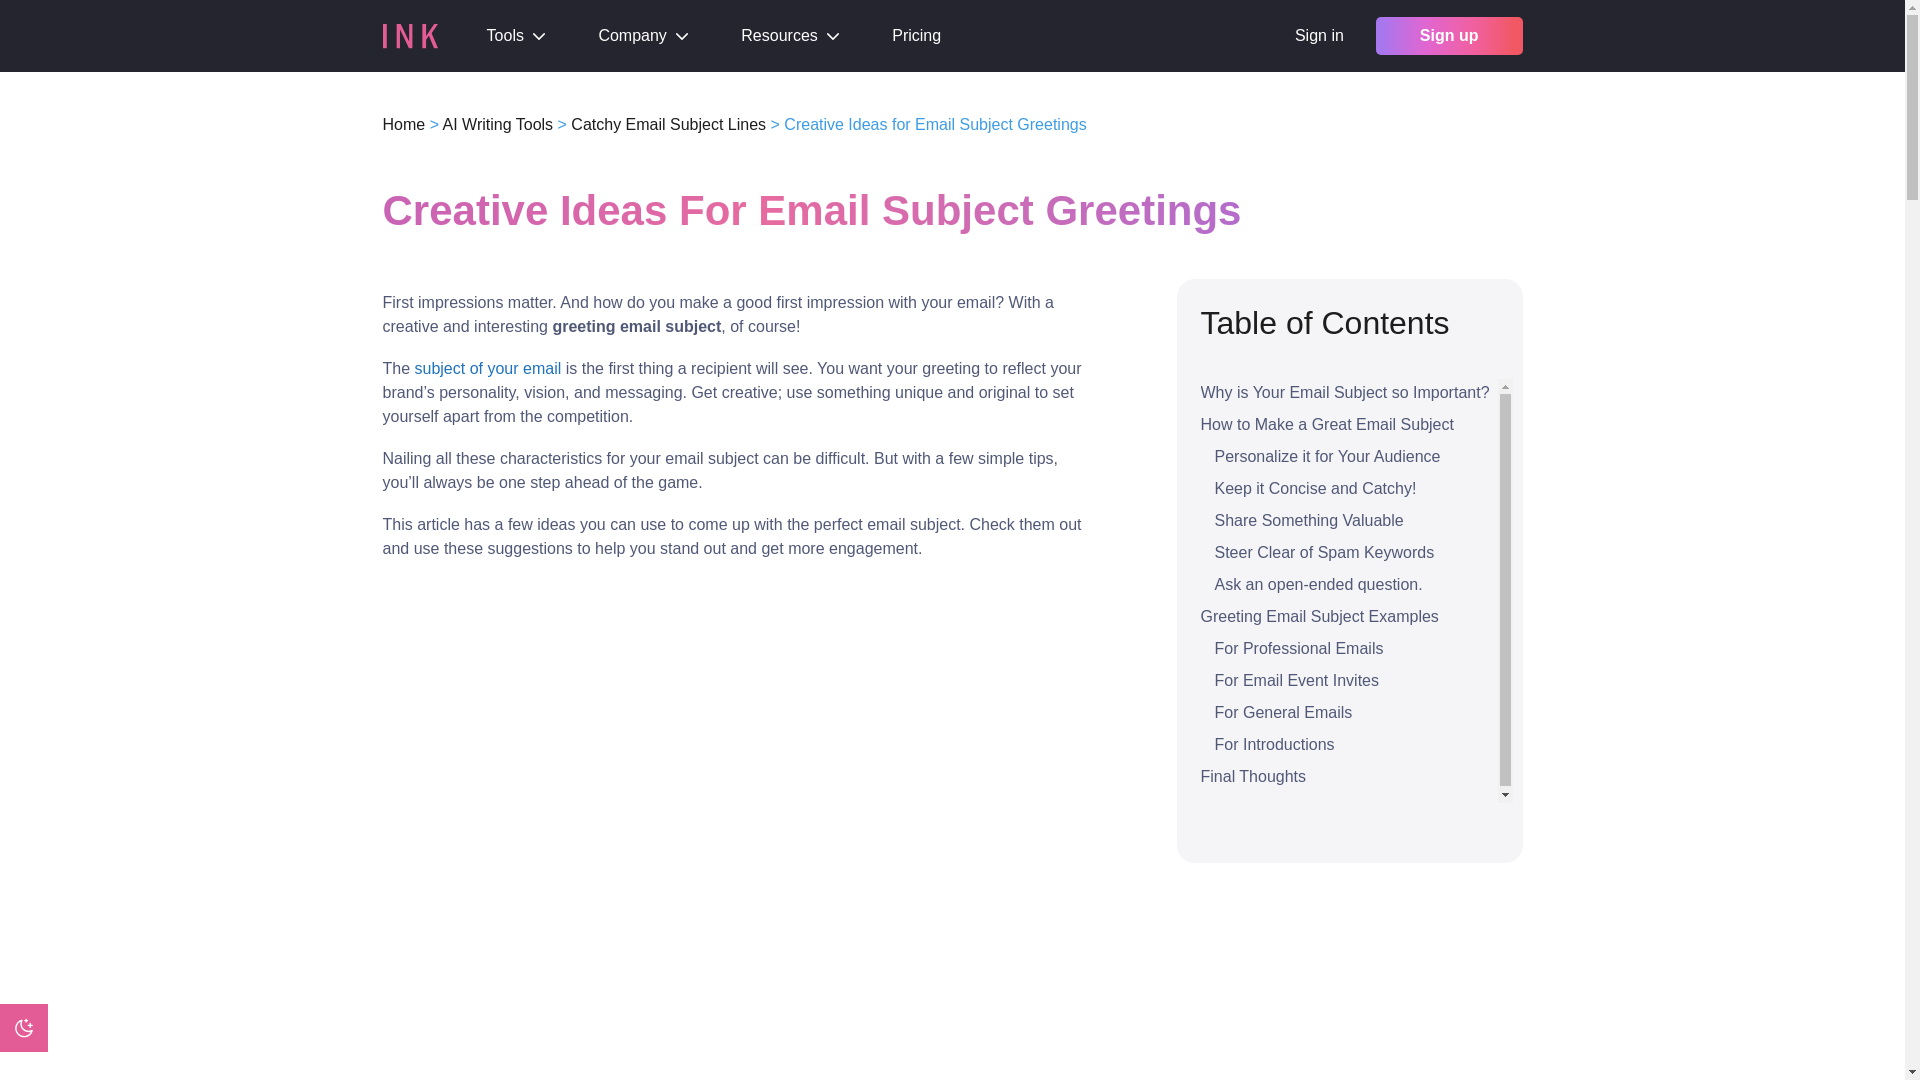 This screenshot has height=1080, width=1920. I want to click on Sign up, so click(1449, 36).